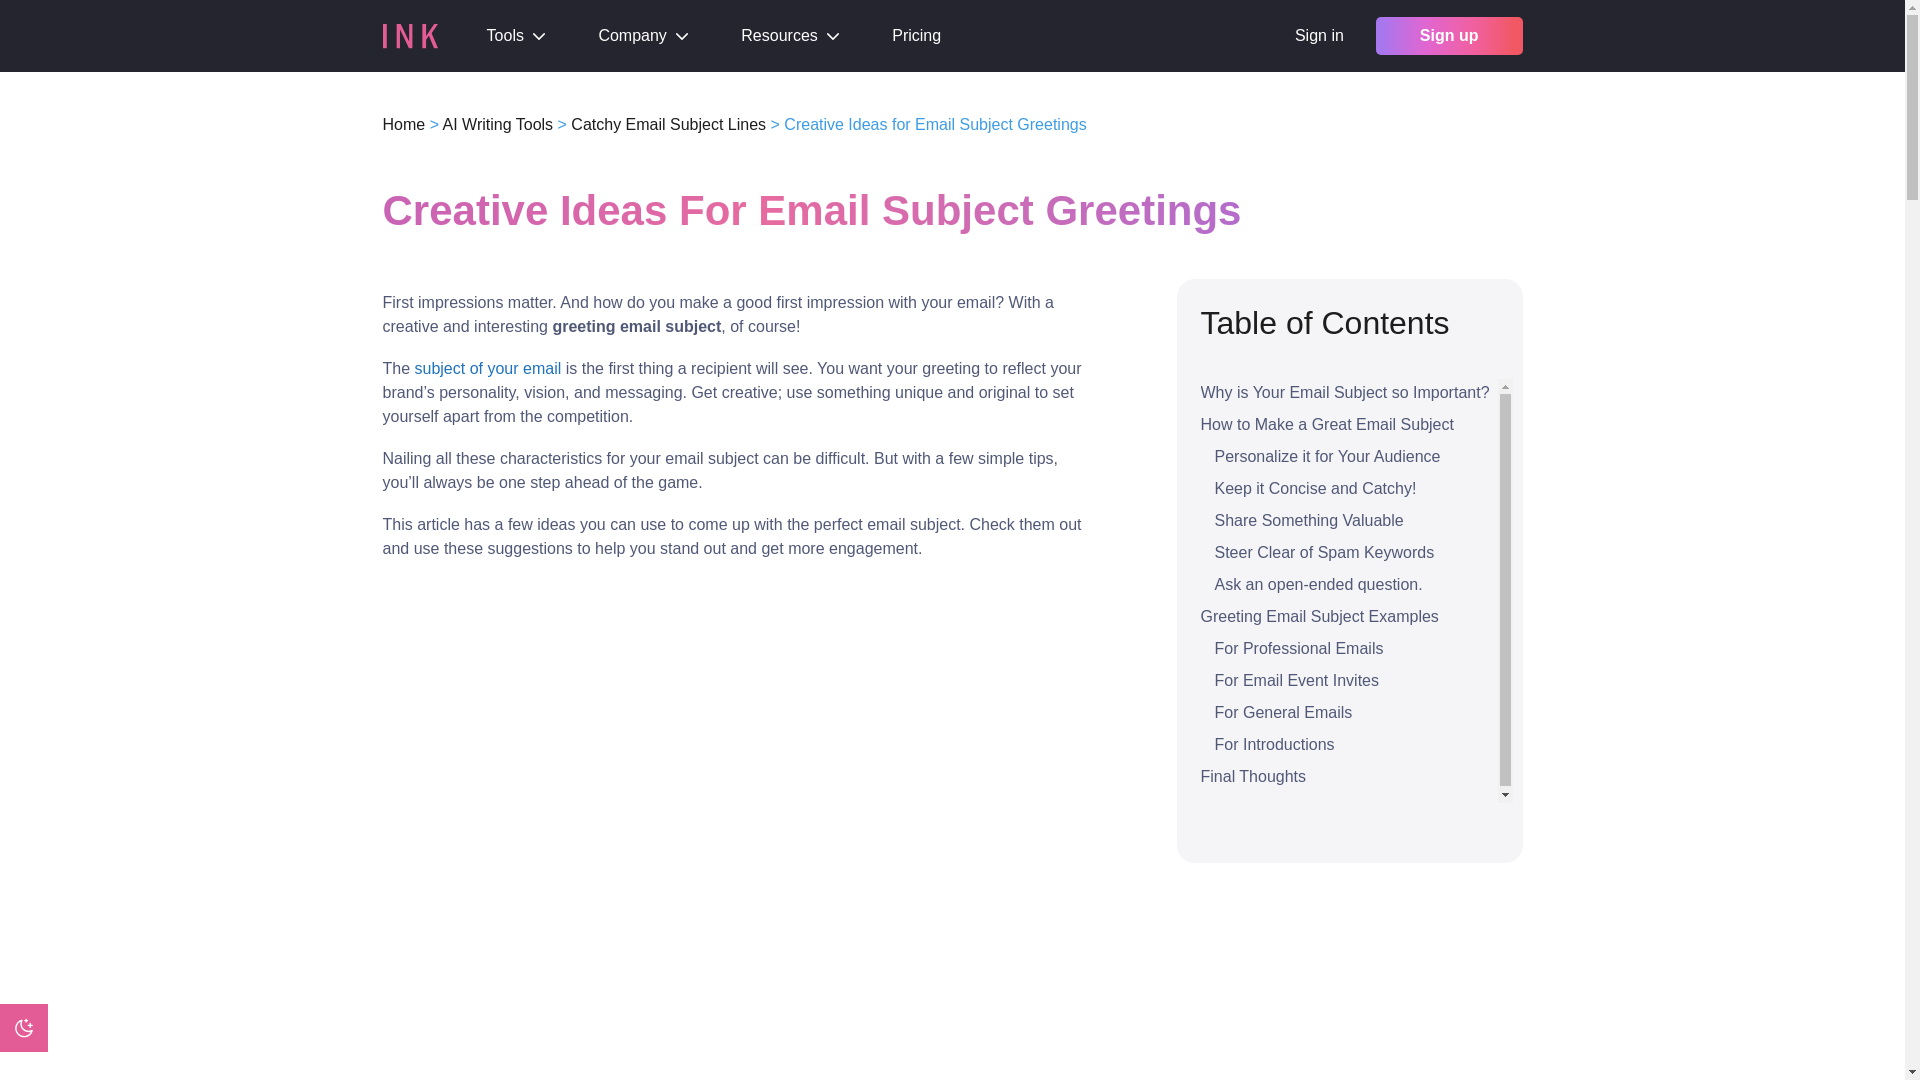 This screenshot has height=1080, width=1920. I want to click on Sign up, so click(1449, 36).